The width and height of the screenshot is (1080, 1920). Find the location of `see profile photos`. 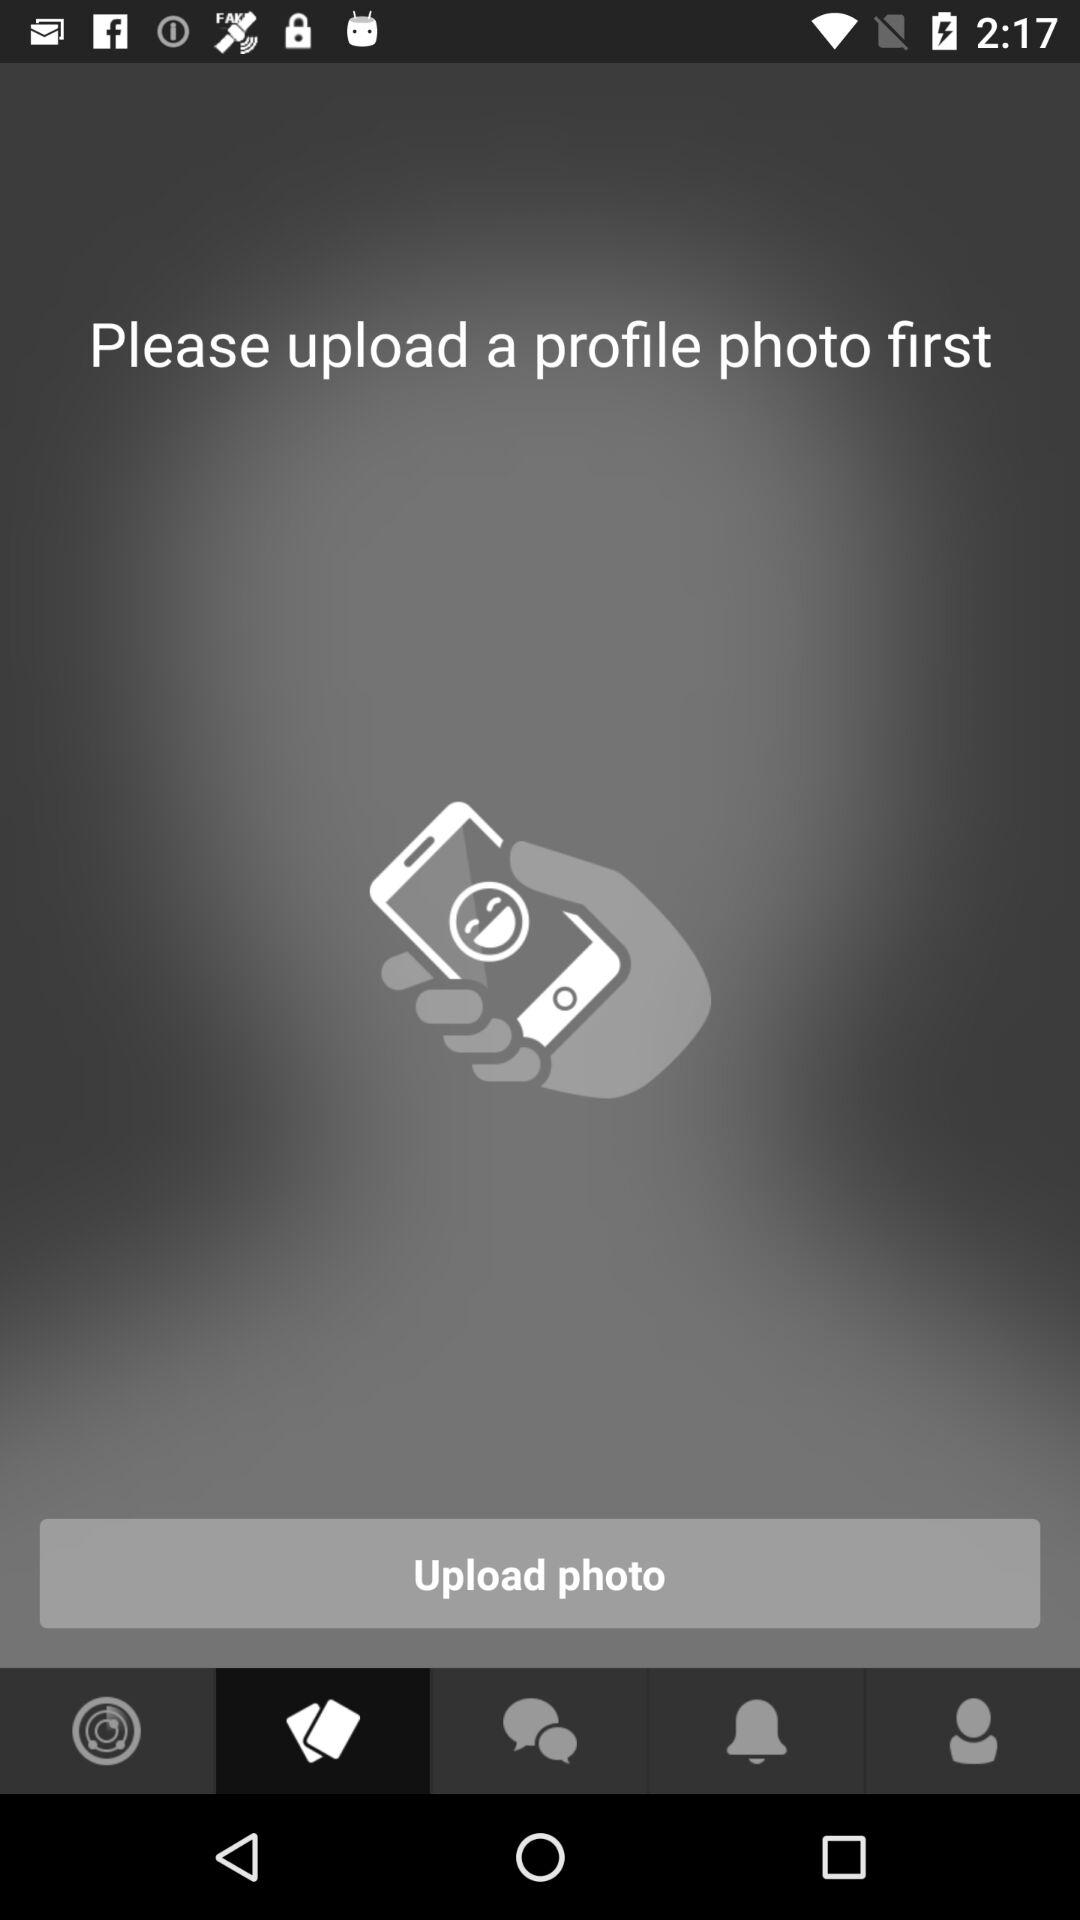

see profile photos is located at coordinates (322, 1731).